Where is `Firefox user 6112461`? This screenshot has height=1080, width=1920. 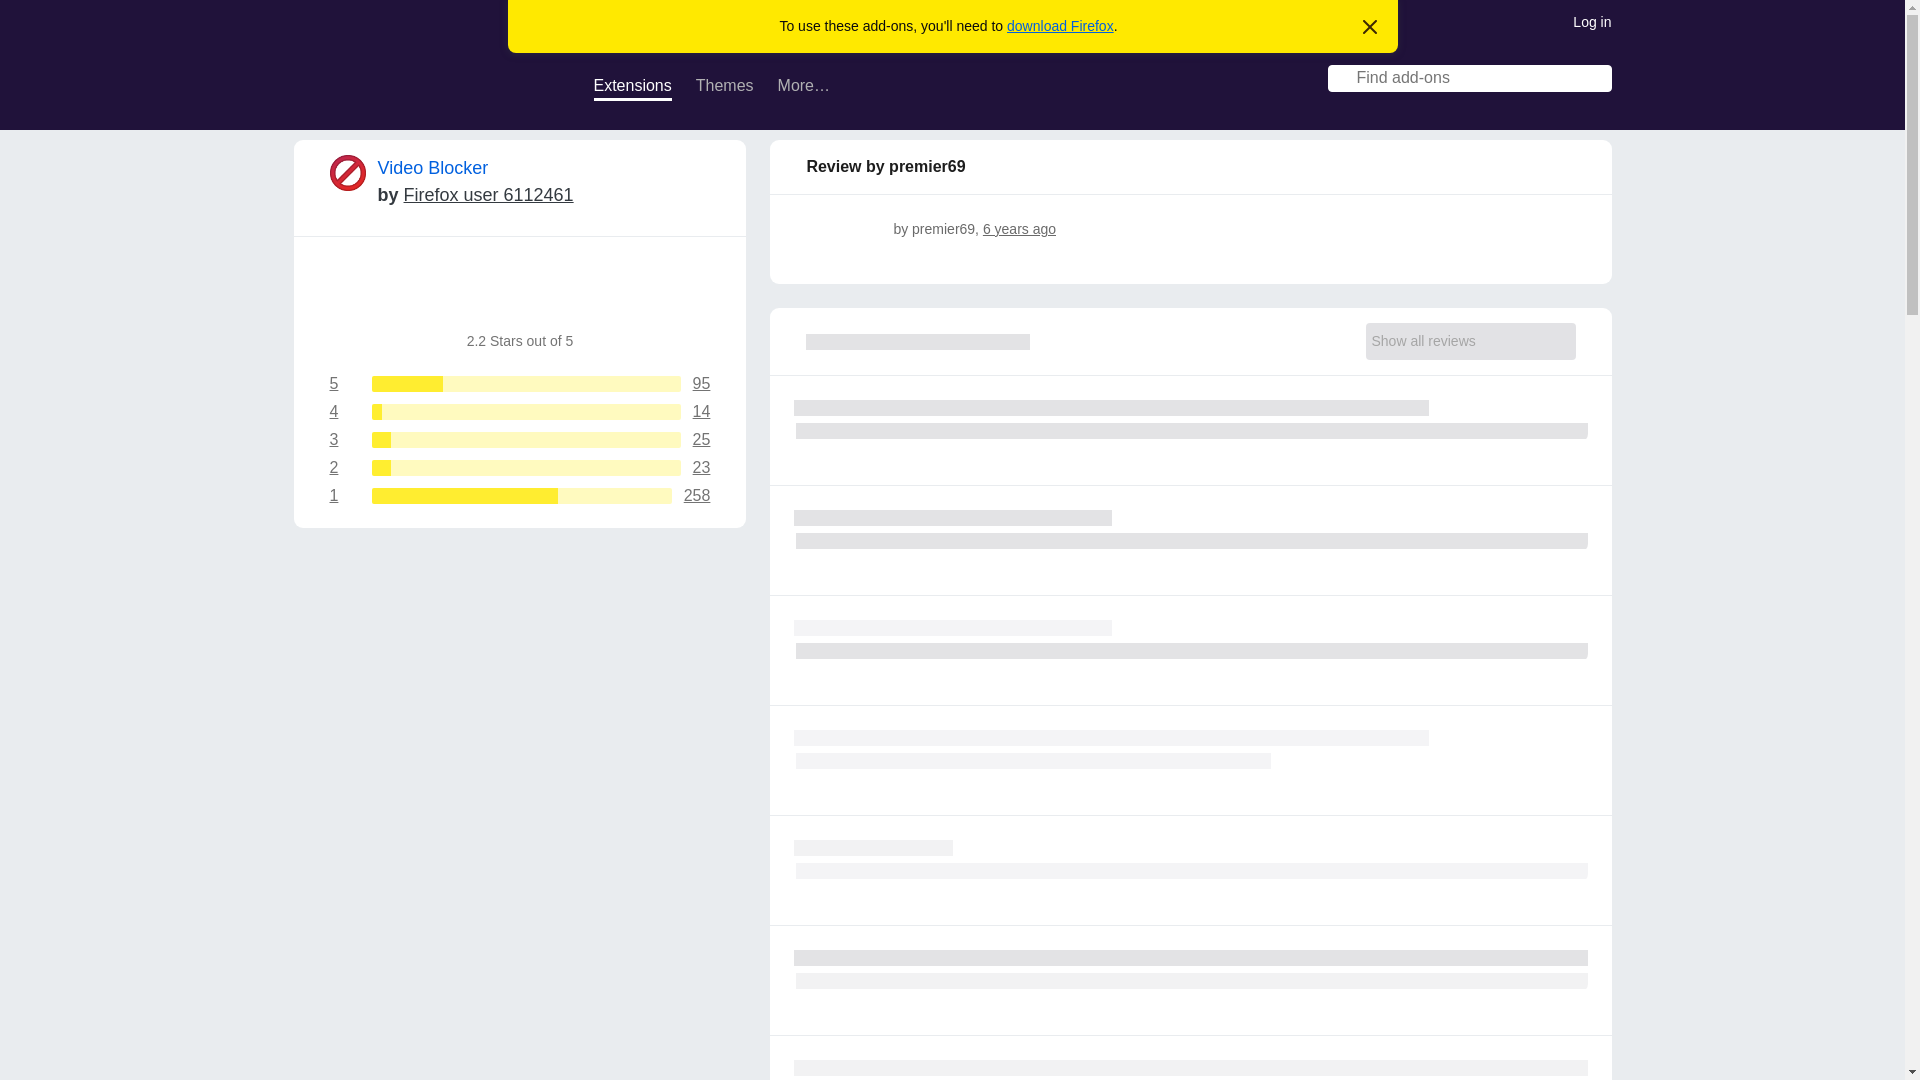
Firefox user 6112461 is located at coordinates (488, 194).